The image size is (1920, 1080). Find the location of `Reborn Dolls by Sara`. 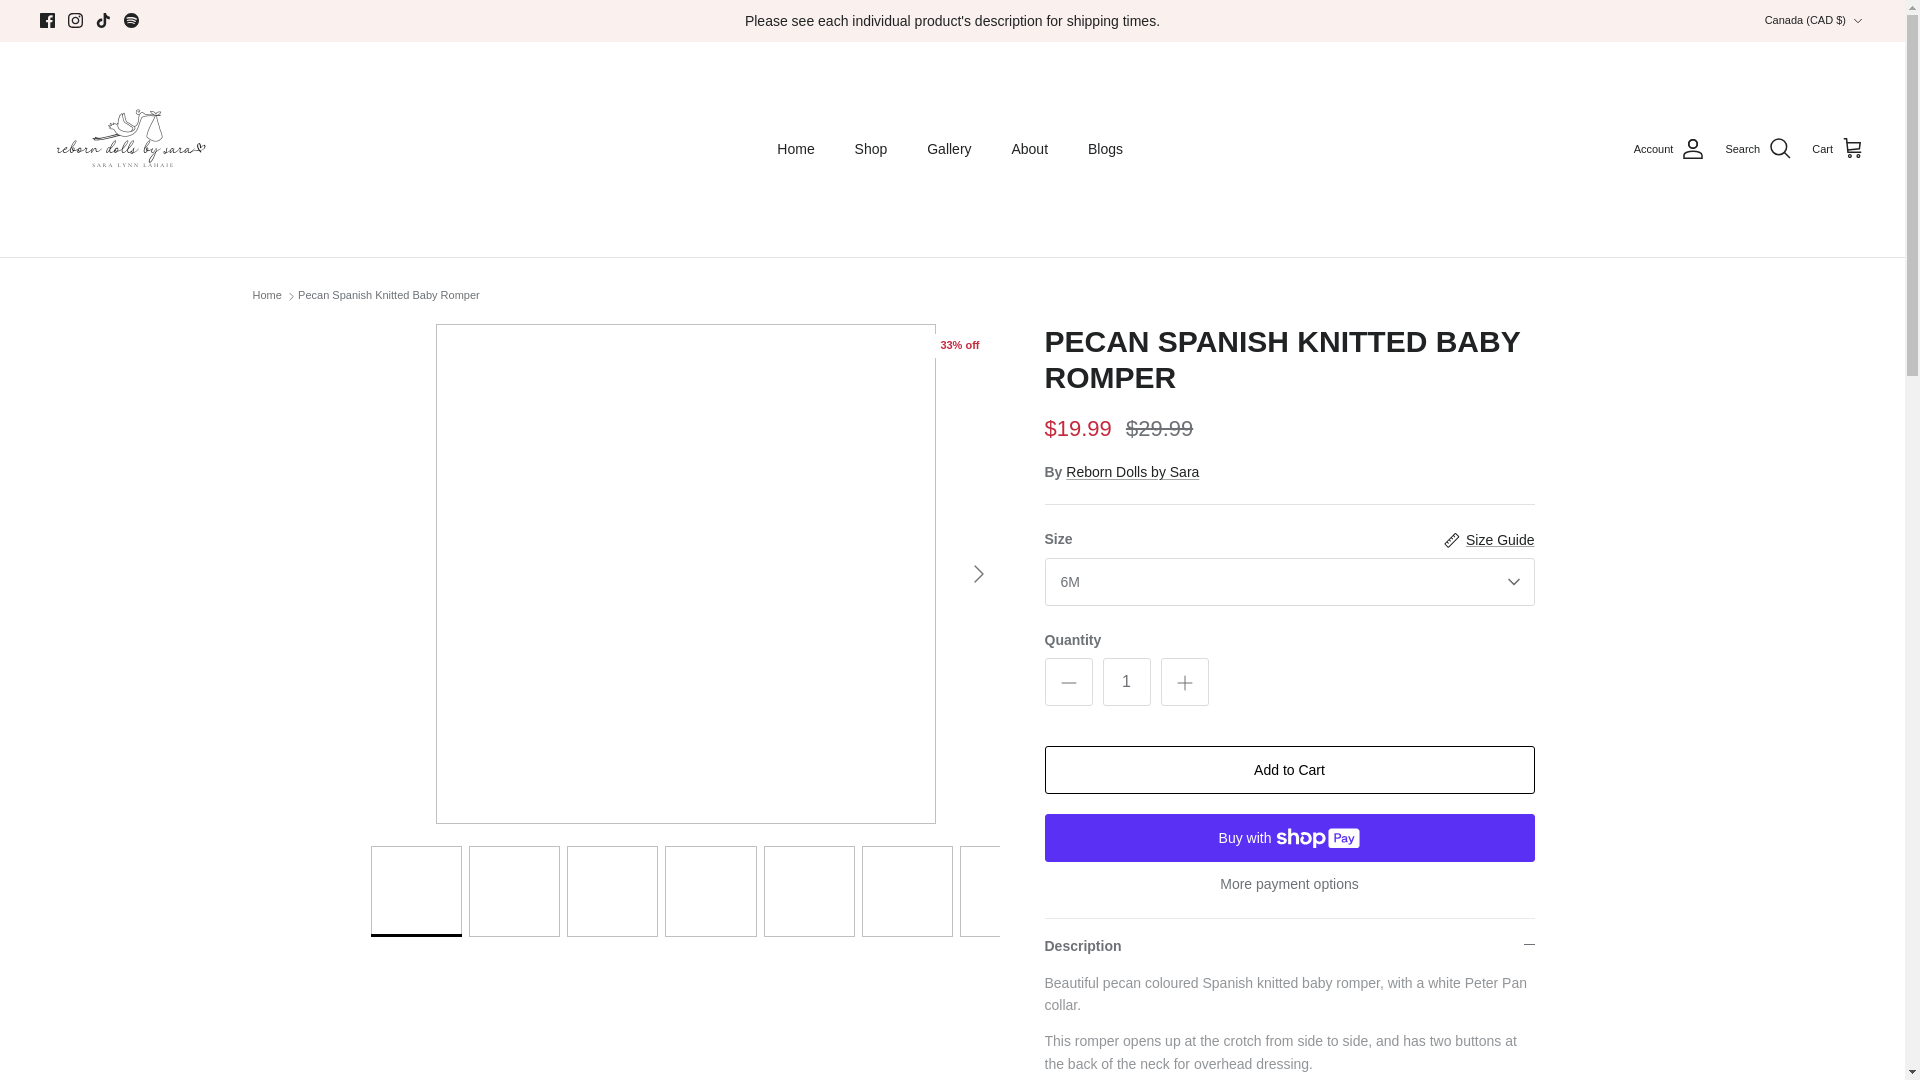

Reborn Dolls by Sara is located at coordinates (128, 148).